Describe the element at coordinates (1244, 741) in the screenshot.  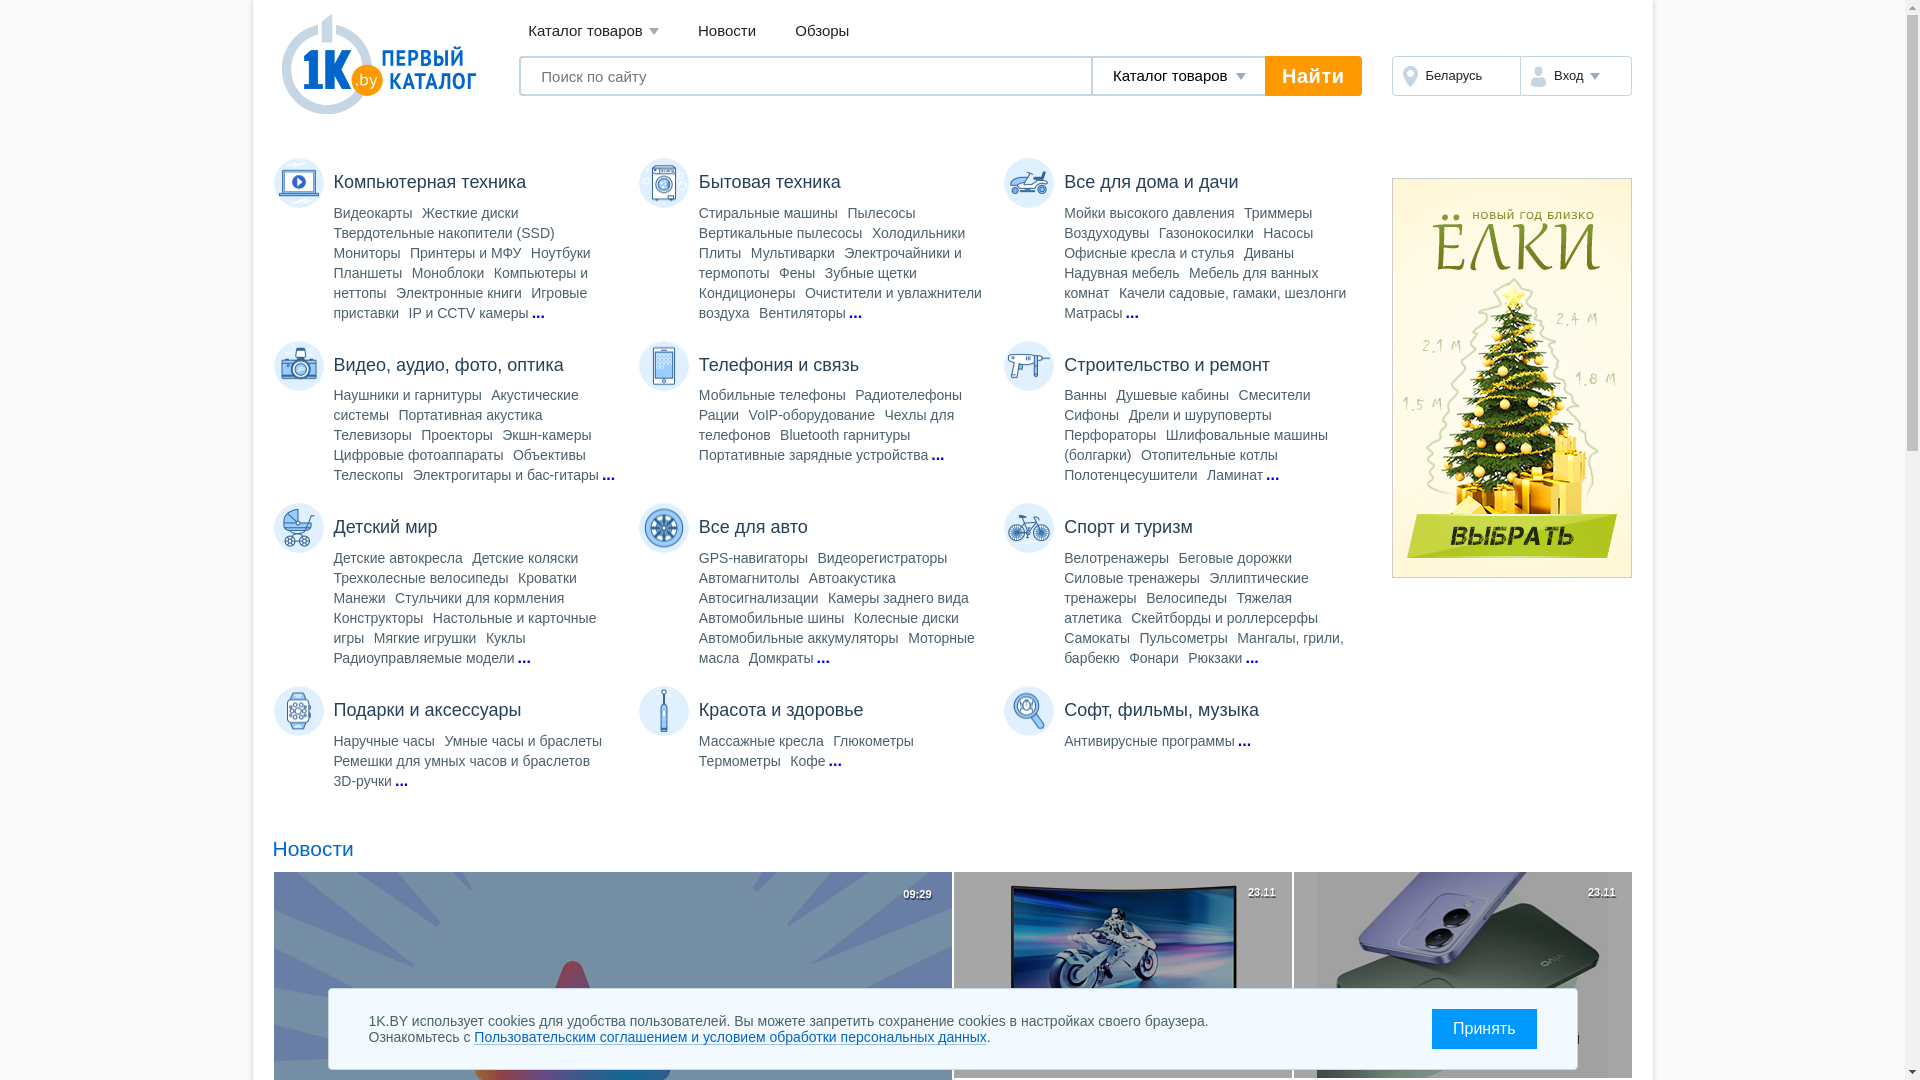
I see `...` at that location.